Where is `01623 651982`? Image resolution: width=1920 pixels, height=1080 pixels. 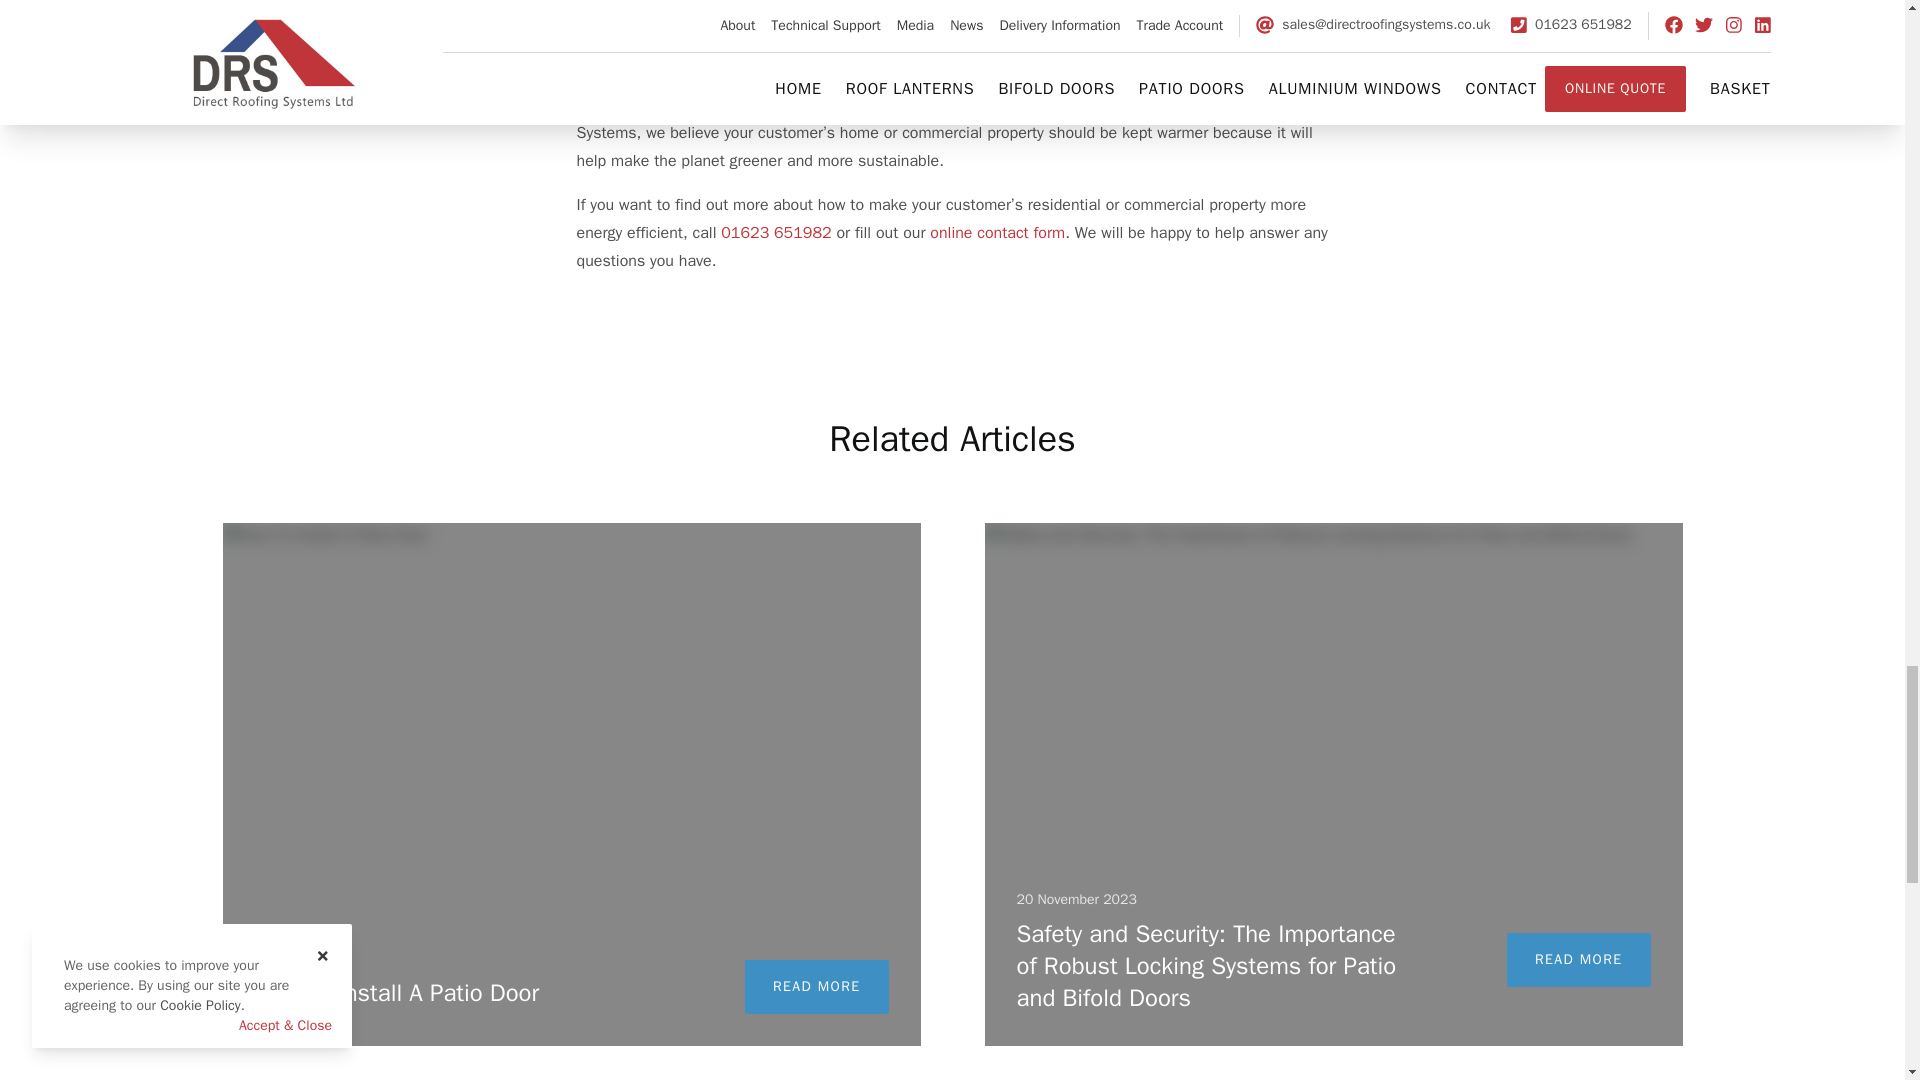
01623 651982 is located at coordinates (776, 233).